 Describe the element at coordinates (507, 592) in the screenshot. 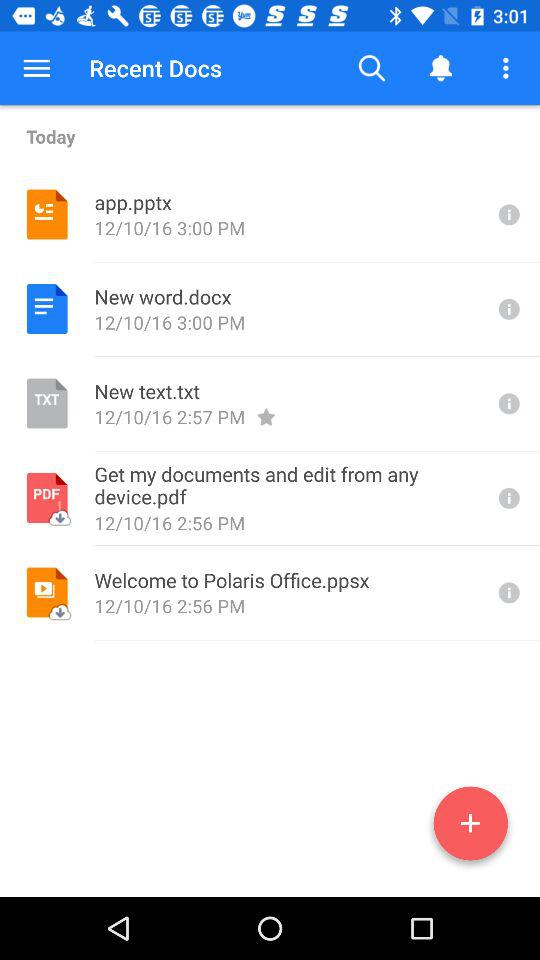

I see `displays more information` at that location.